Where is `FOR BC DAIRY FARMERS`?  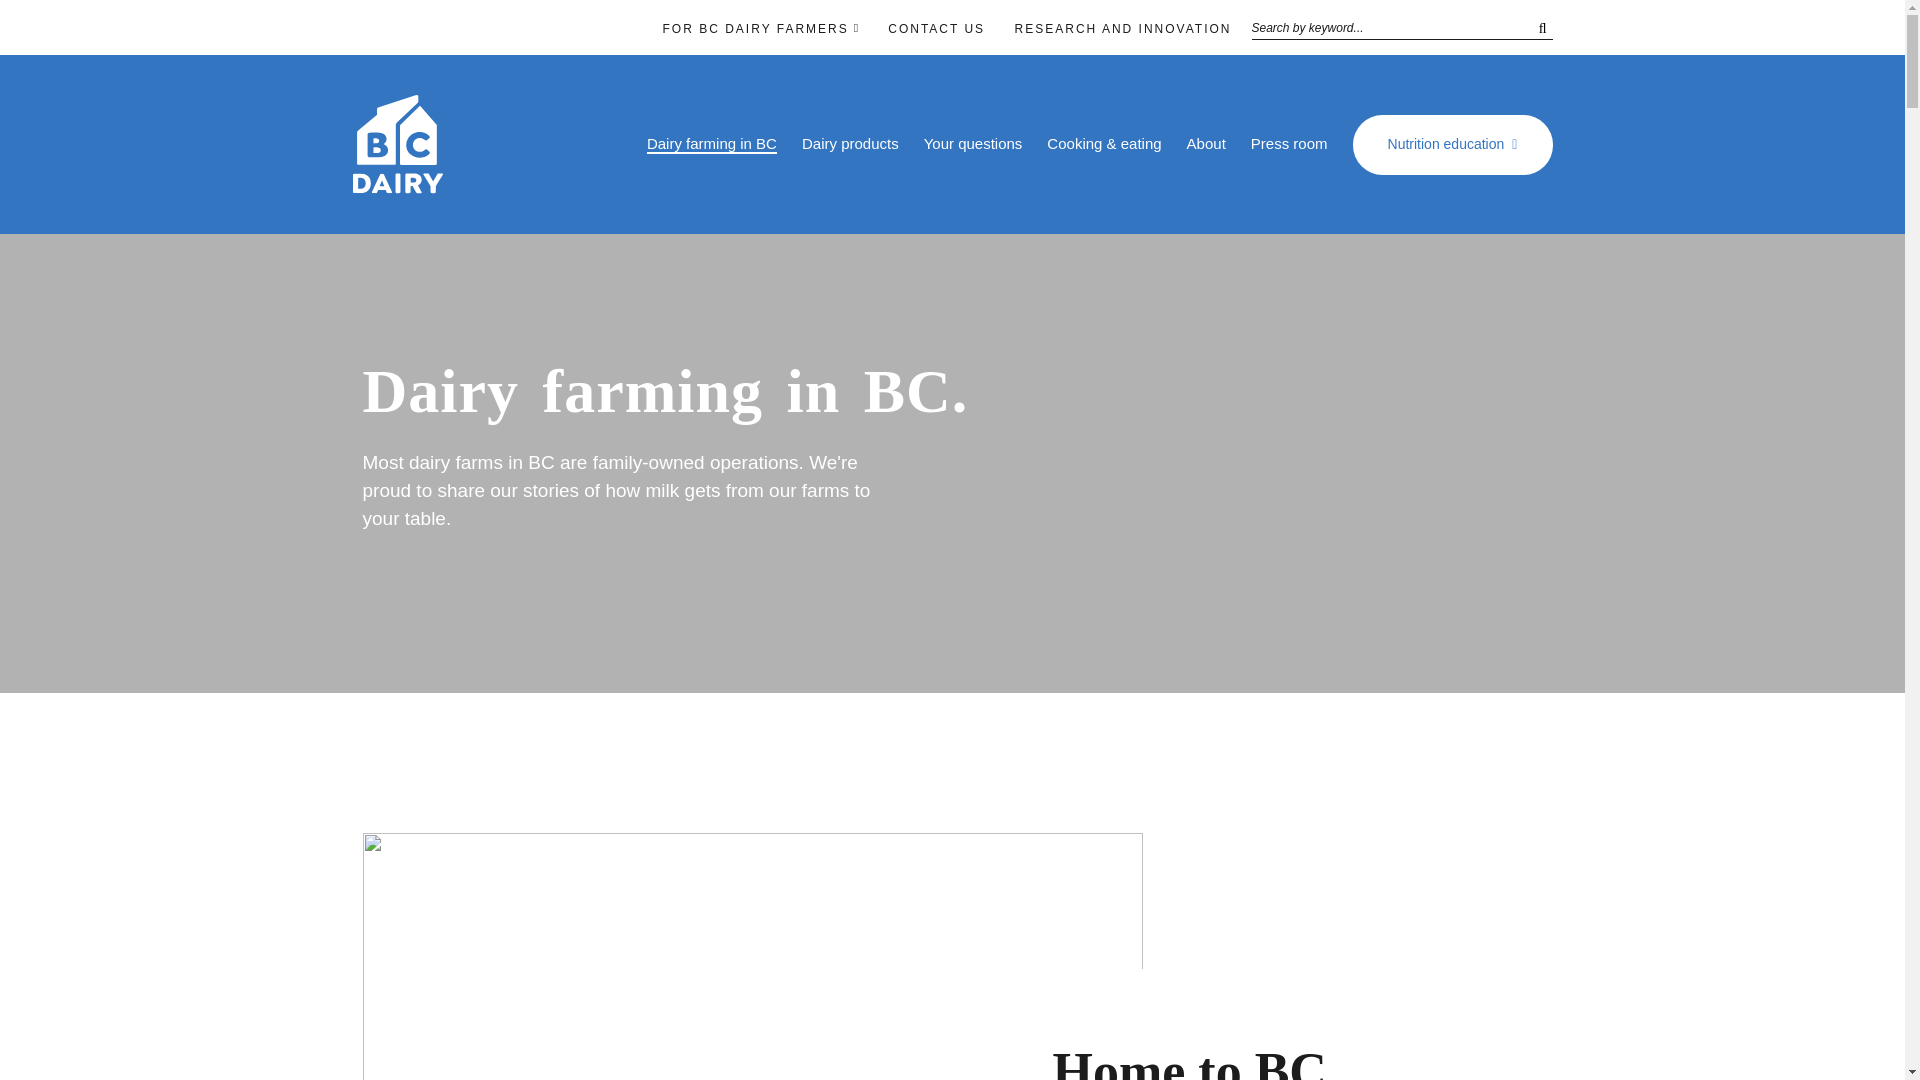 FOR BC DAIRY FARMERS is located at coordinates (756, 29).